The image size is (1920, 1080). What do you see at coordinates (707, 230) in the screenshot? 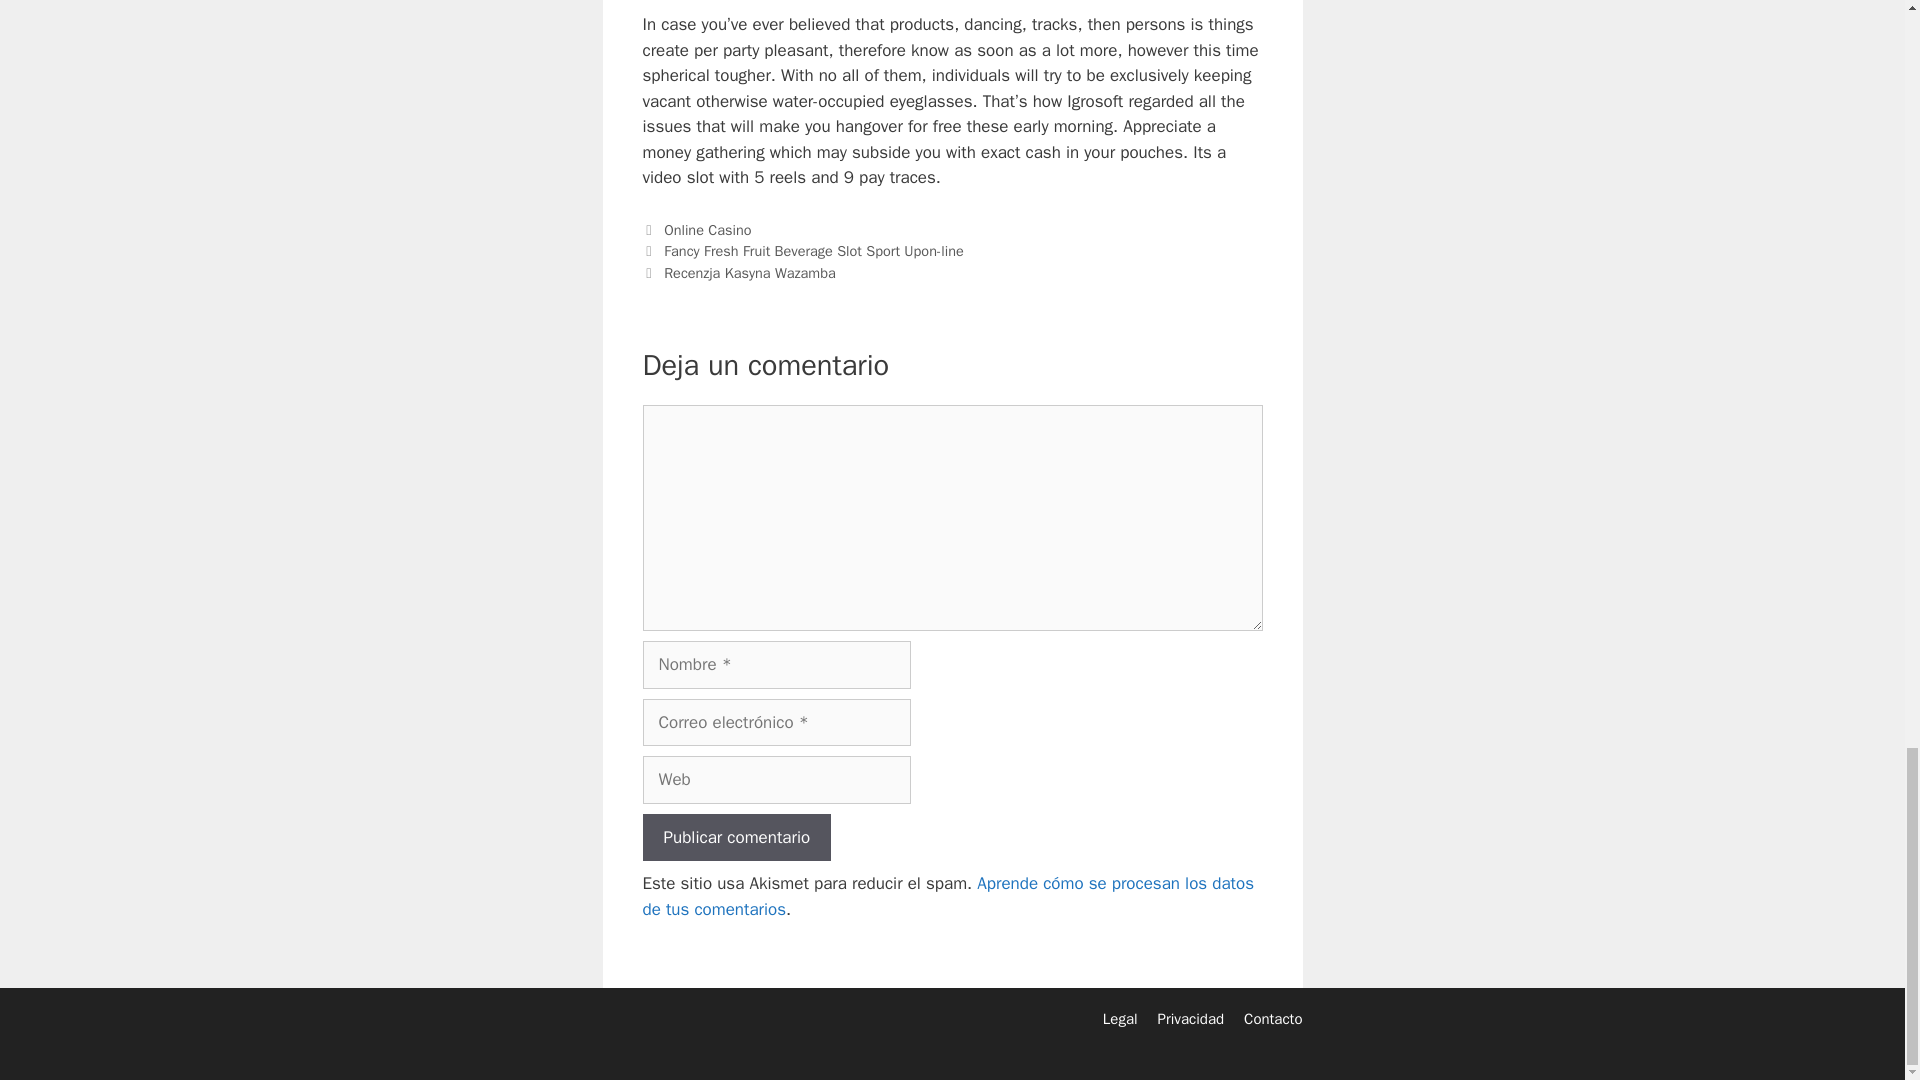
I see `Online Casino` at bounding box center [707, 230].